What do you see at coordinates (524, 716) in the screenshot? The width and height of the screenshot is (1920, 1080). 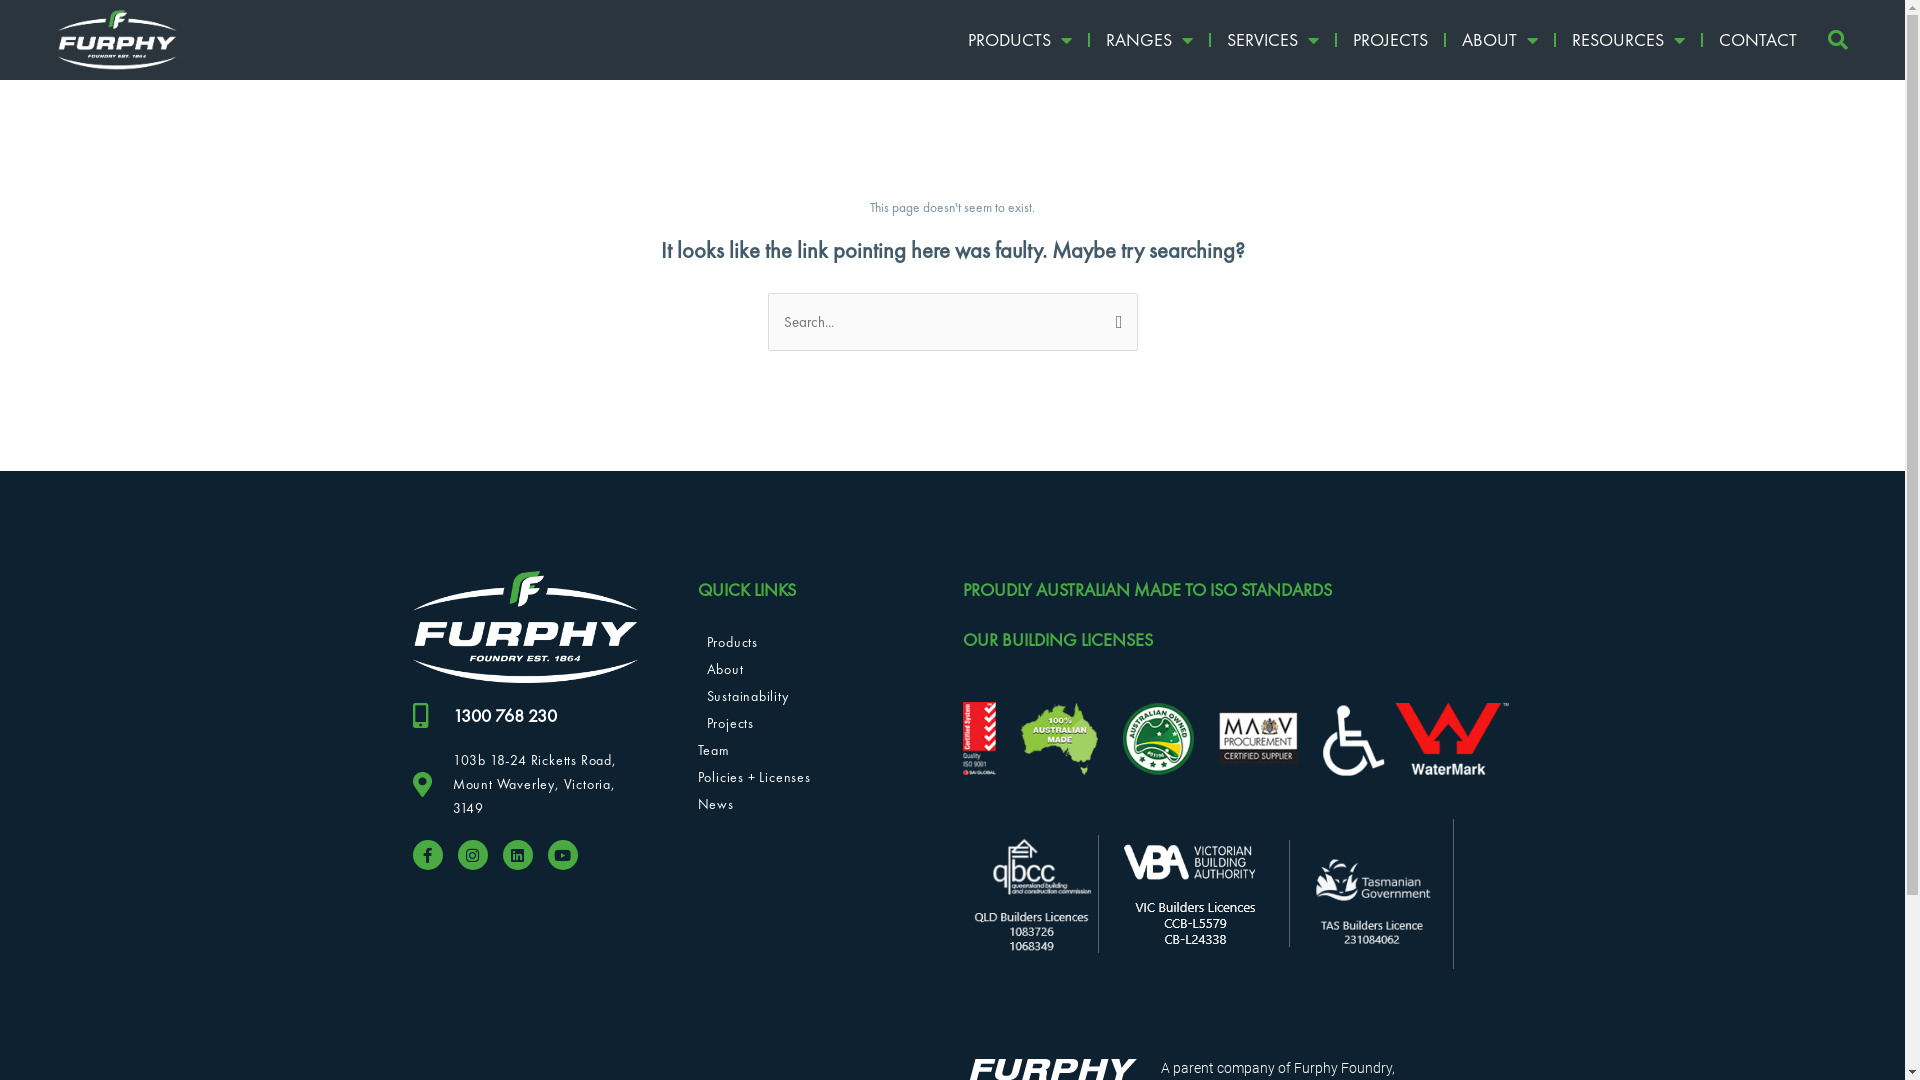 I see `1300 768 230` at bounding box center [524, 716].